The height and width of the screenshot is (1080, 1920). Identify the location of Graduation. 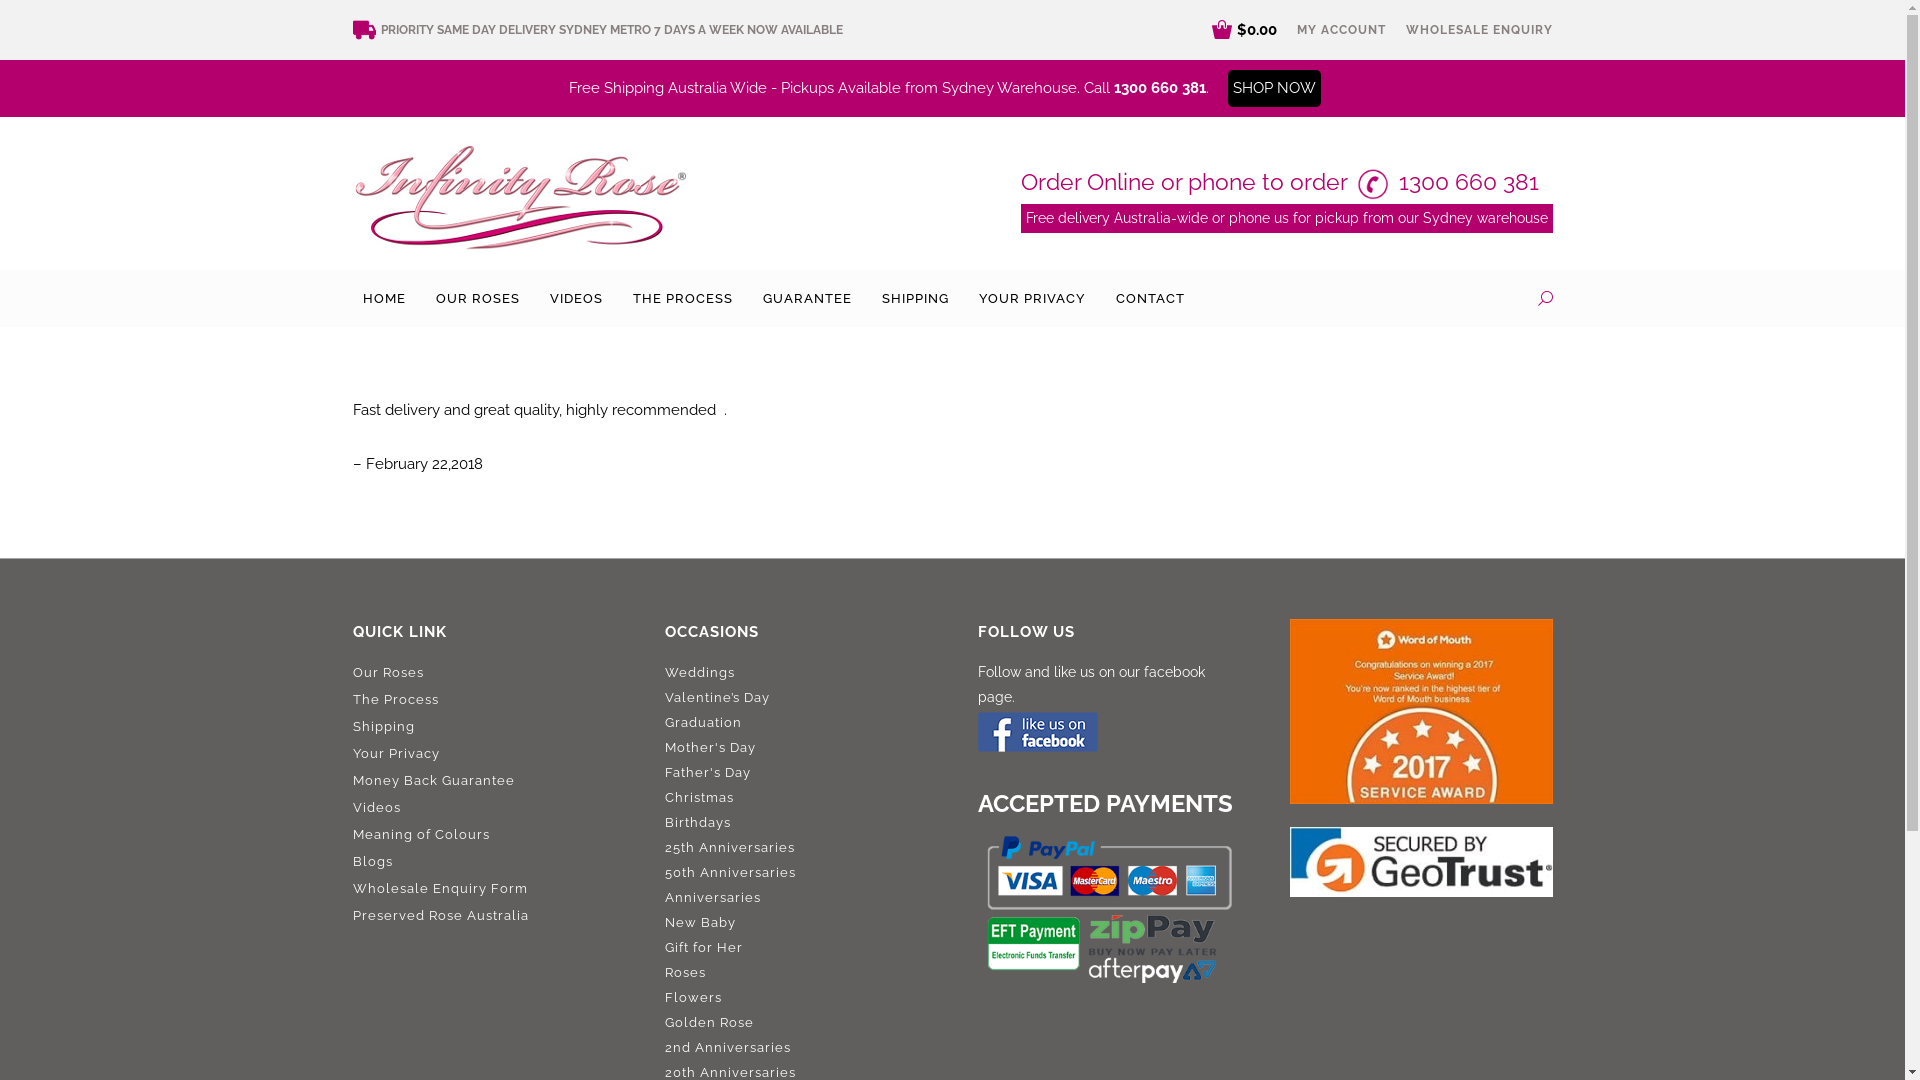
(704, 722).